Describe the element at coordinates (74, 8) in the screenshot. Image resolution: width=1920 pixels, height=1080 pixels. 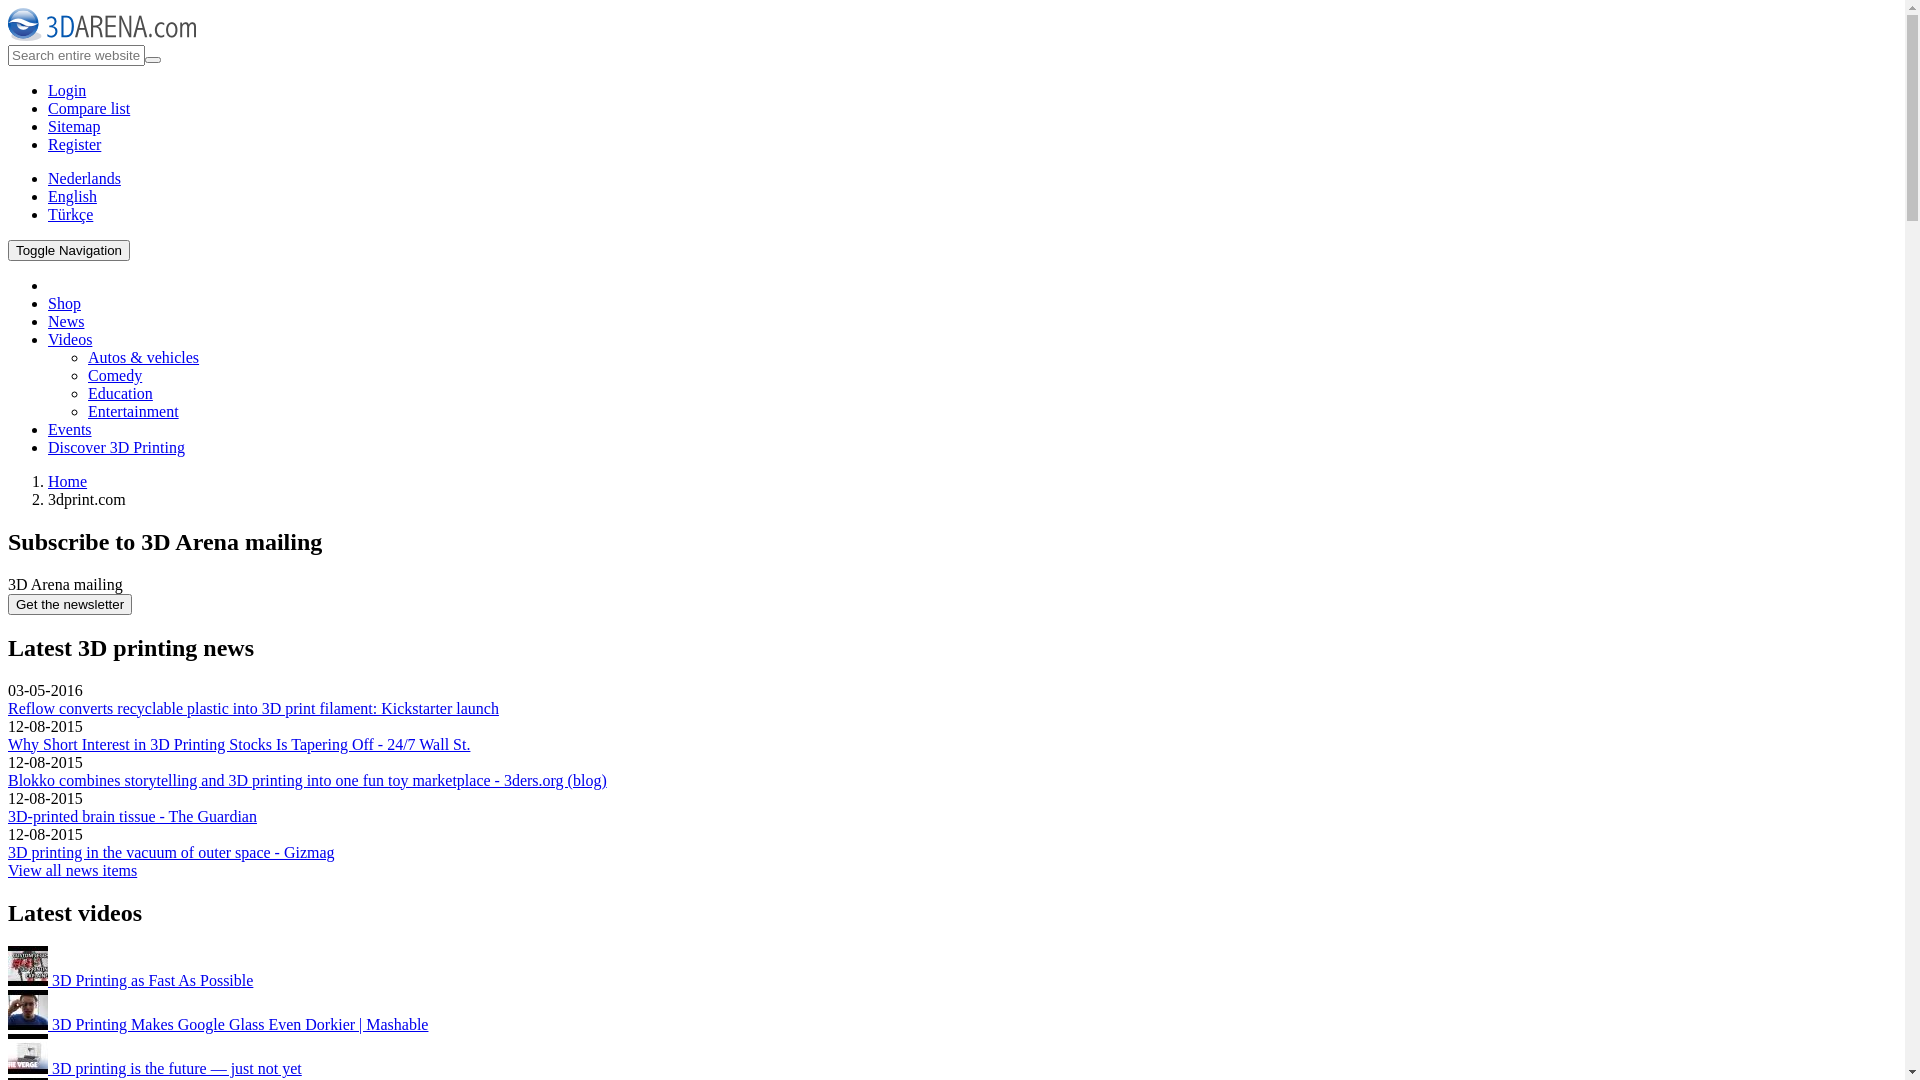
I see `Skip to main content` at that location.